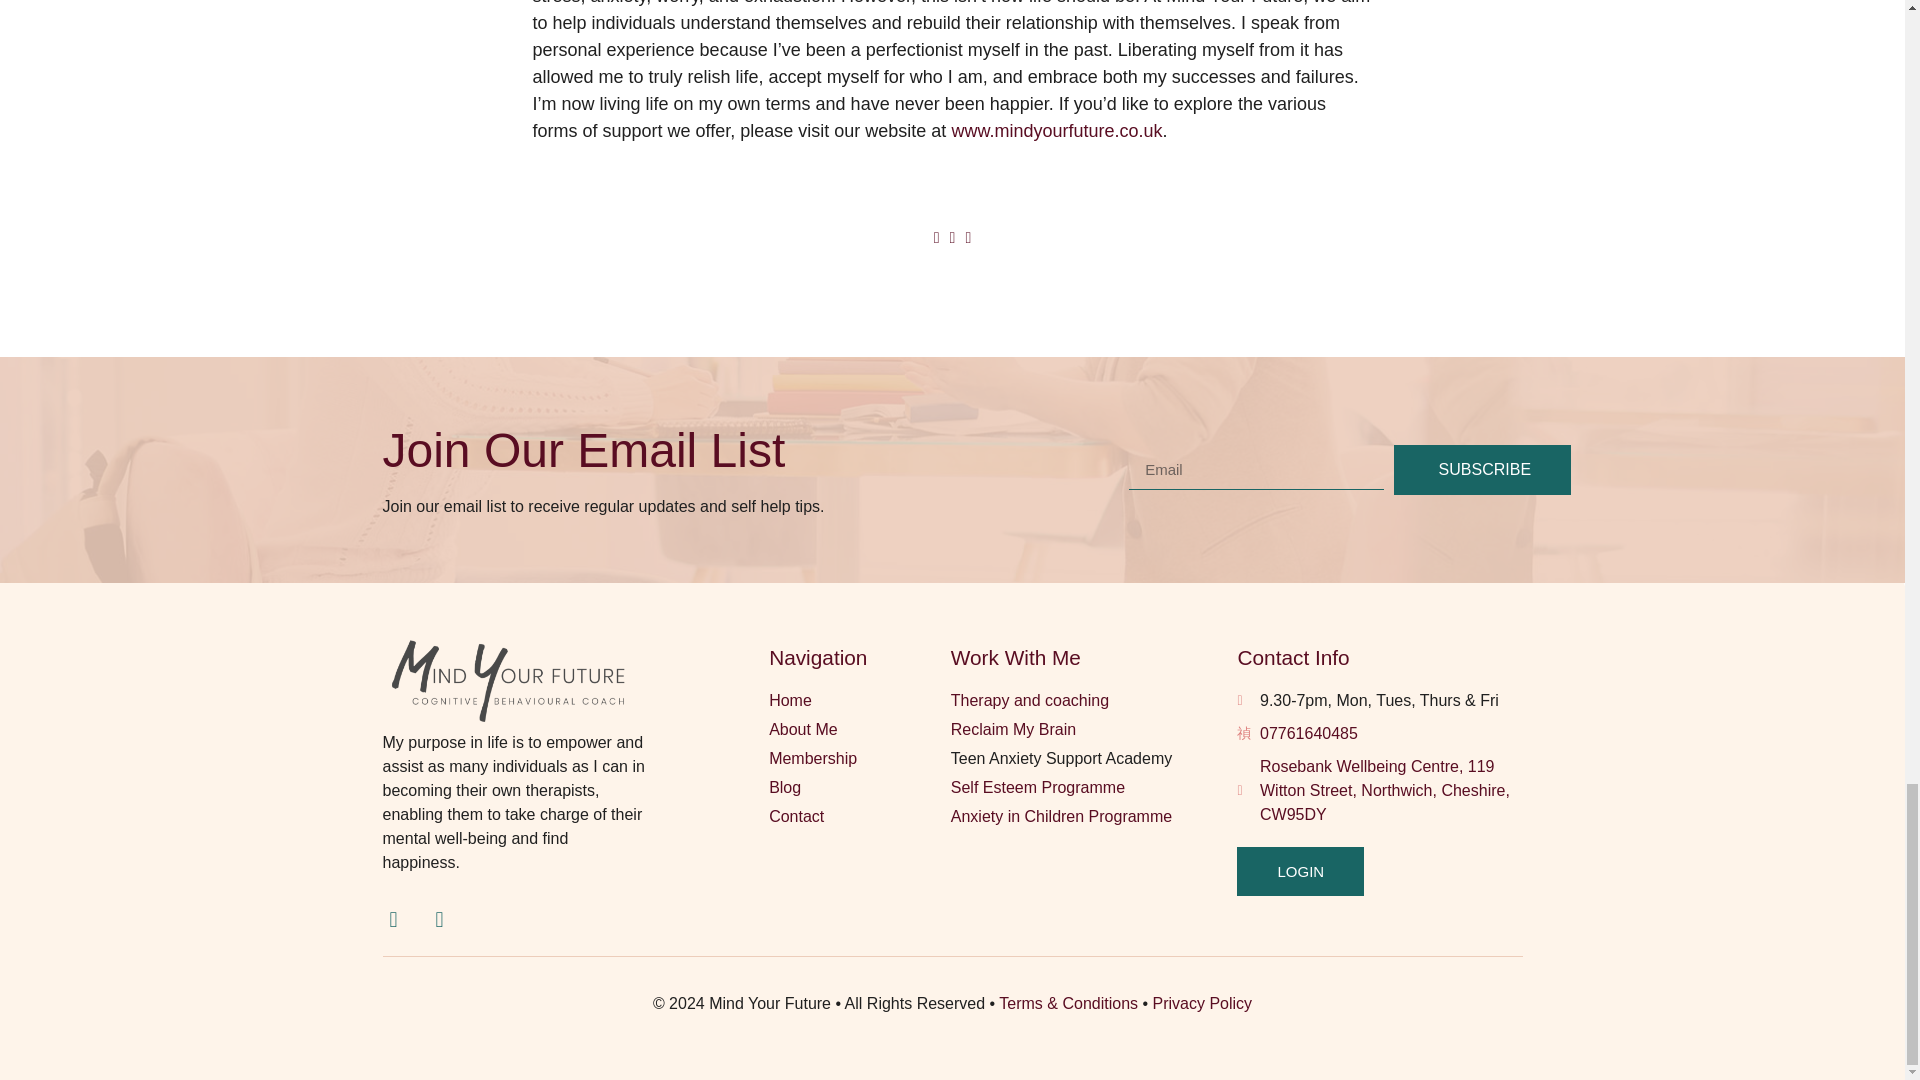  What do you see at coordinates (1093, 730) in the screenshot?
I see `Reclaim My Brain` at bounding box center [1093, 730].